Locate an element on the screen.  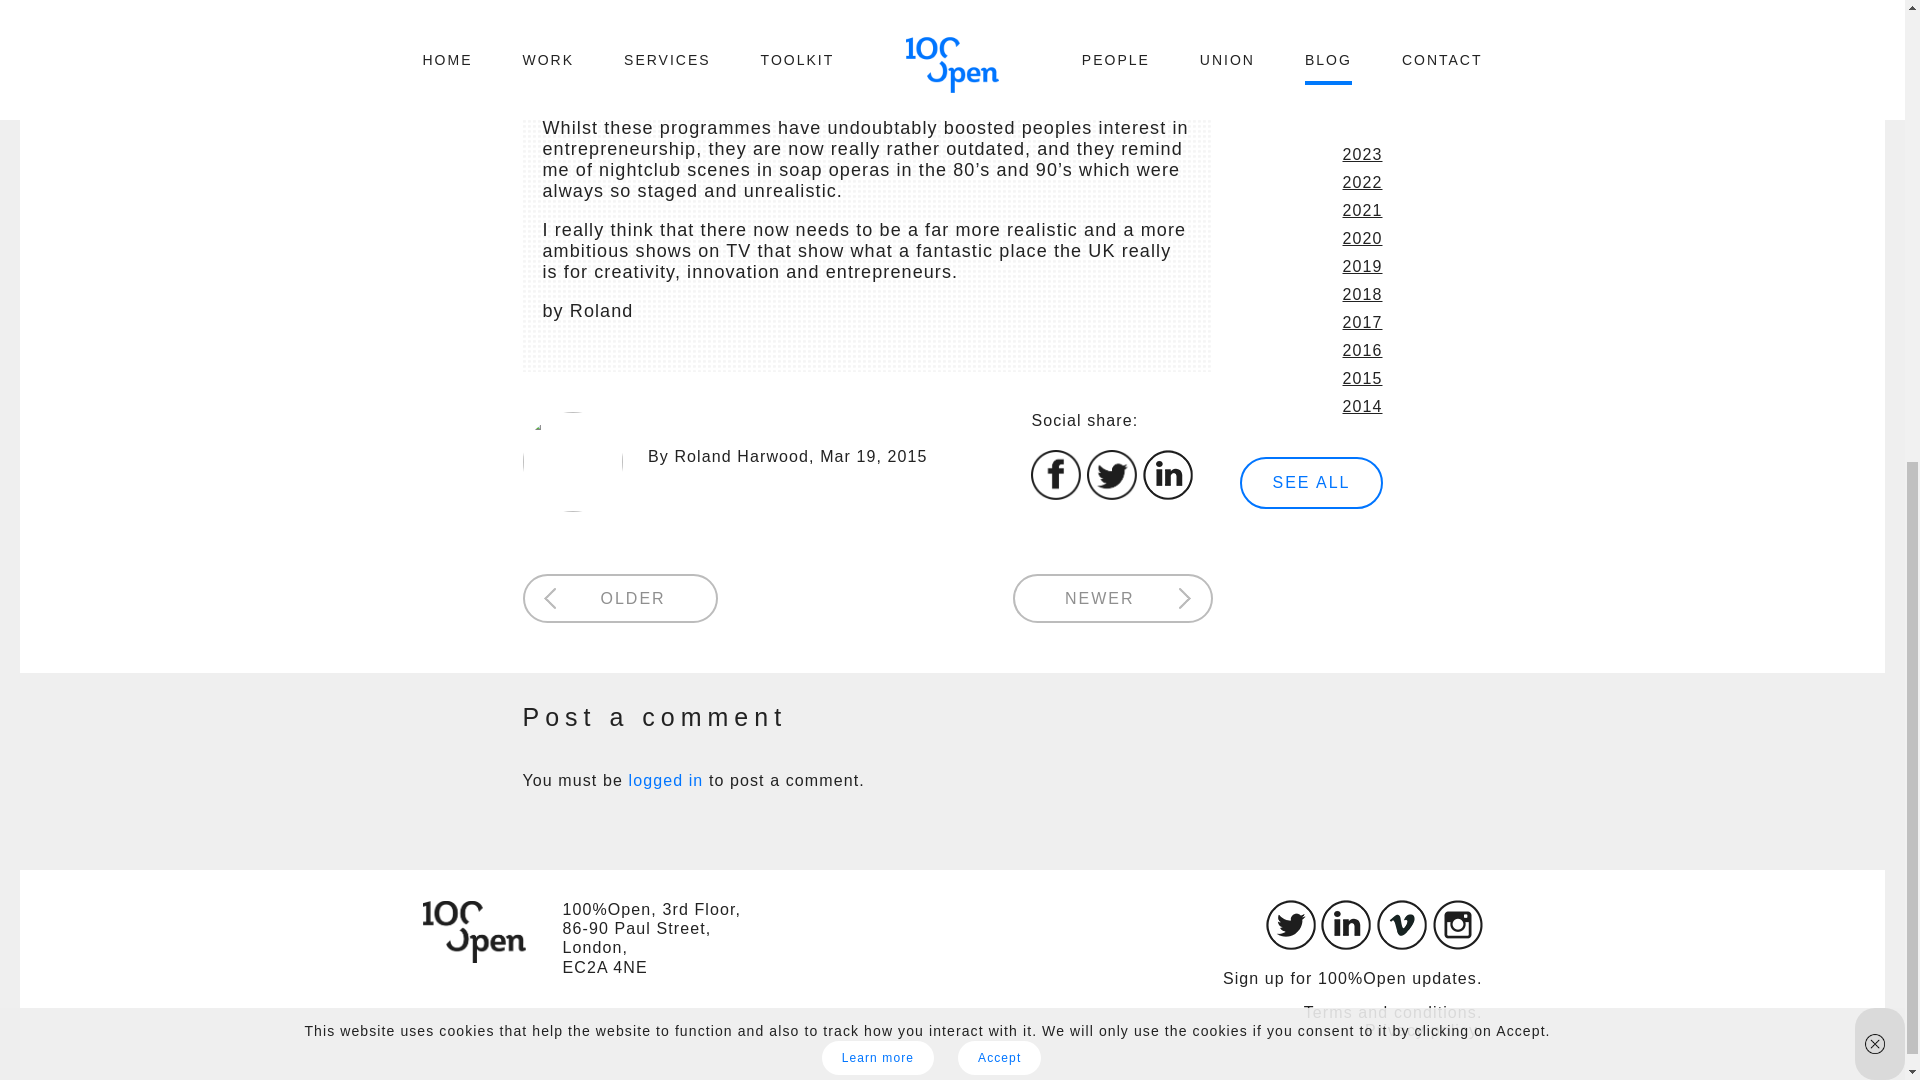
2018 is located at coordinates (1362, 294).